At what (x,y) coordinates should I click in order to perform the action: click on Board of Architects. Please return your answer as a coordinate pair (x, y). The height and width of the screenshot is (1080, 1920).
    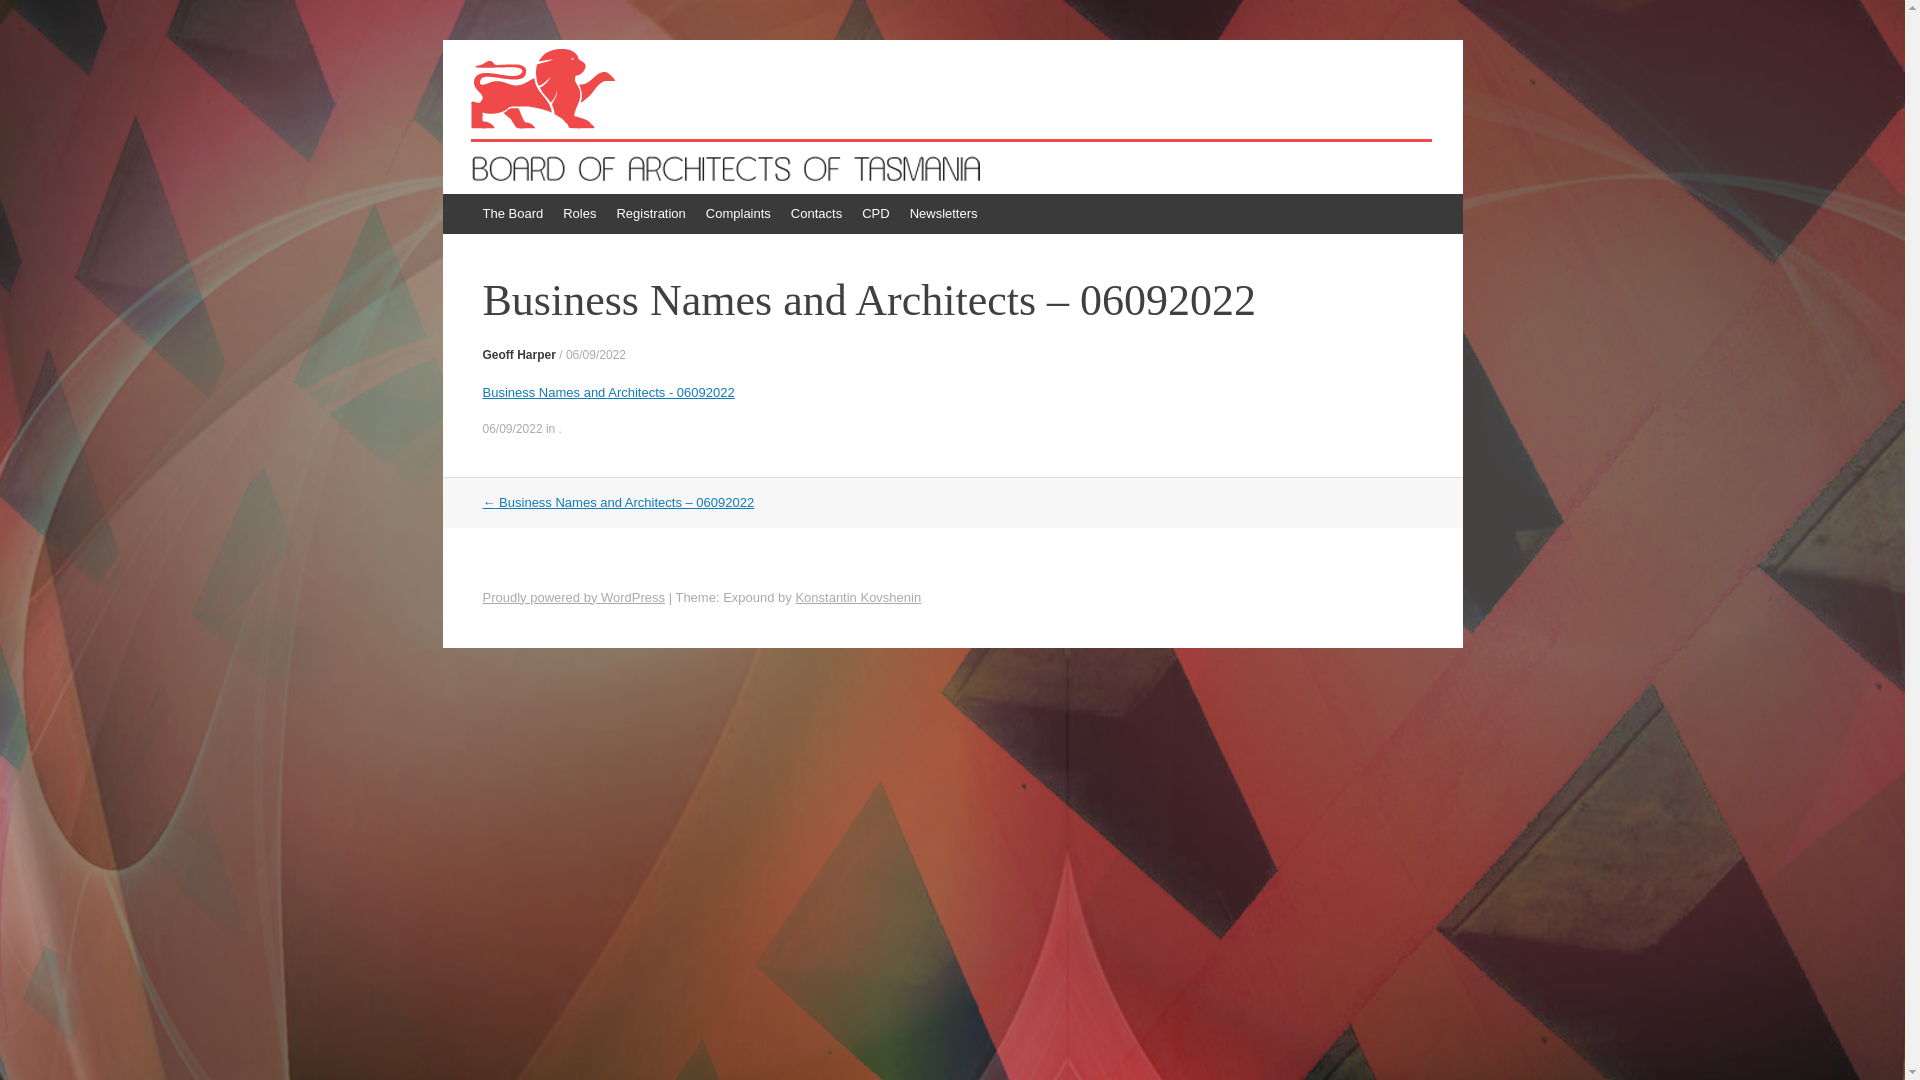
    Looking at the image, I should click on (615, 107).